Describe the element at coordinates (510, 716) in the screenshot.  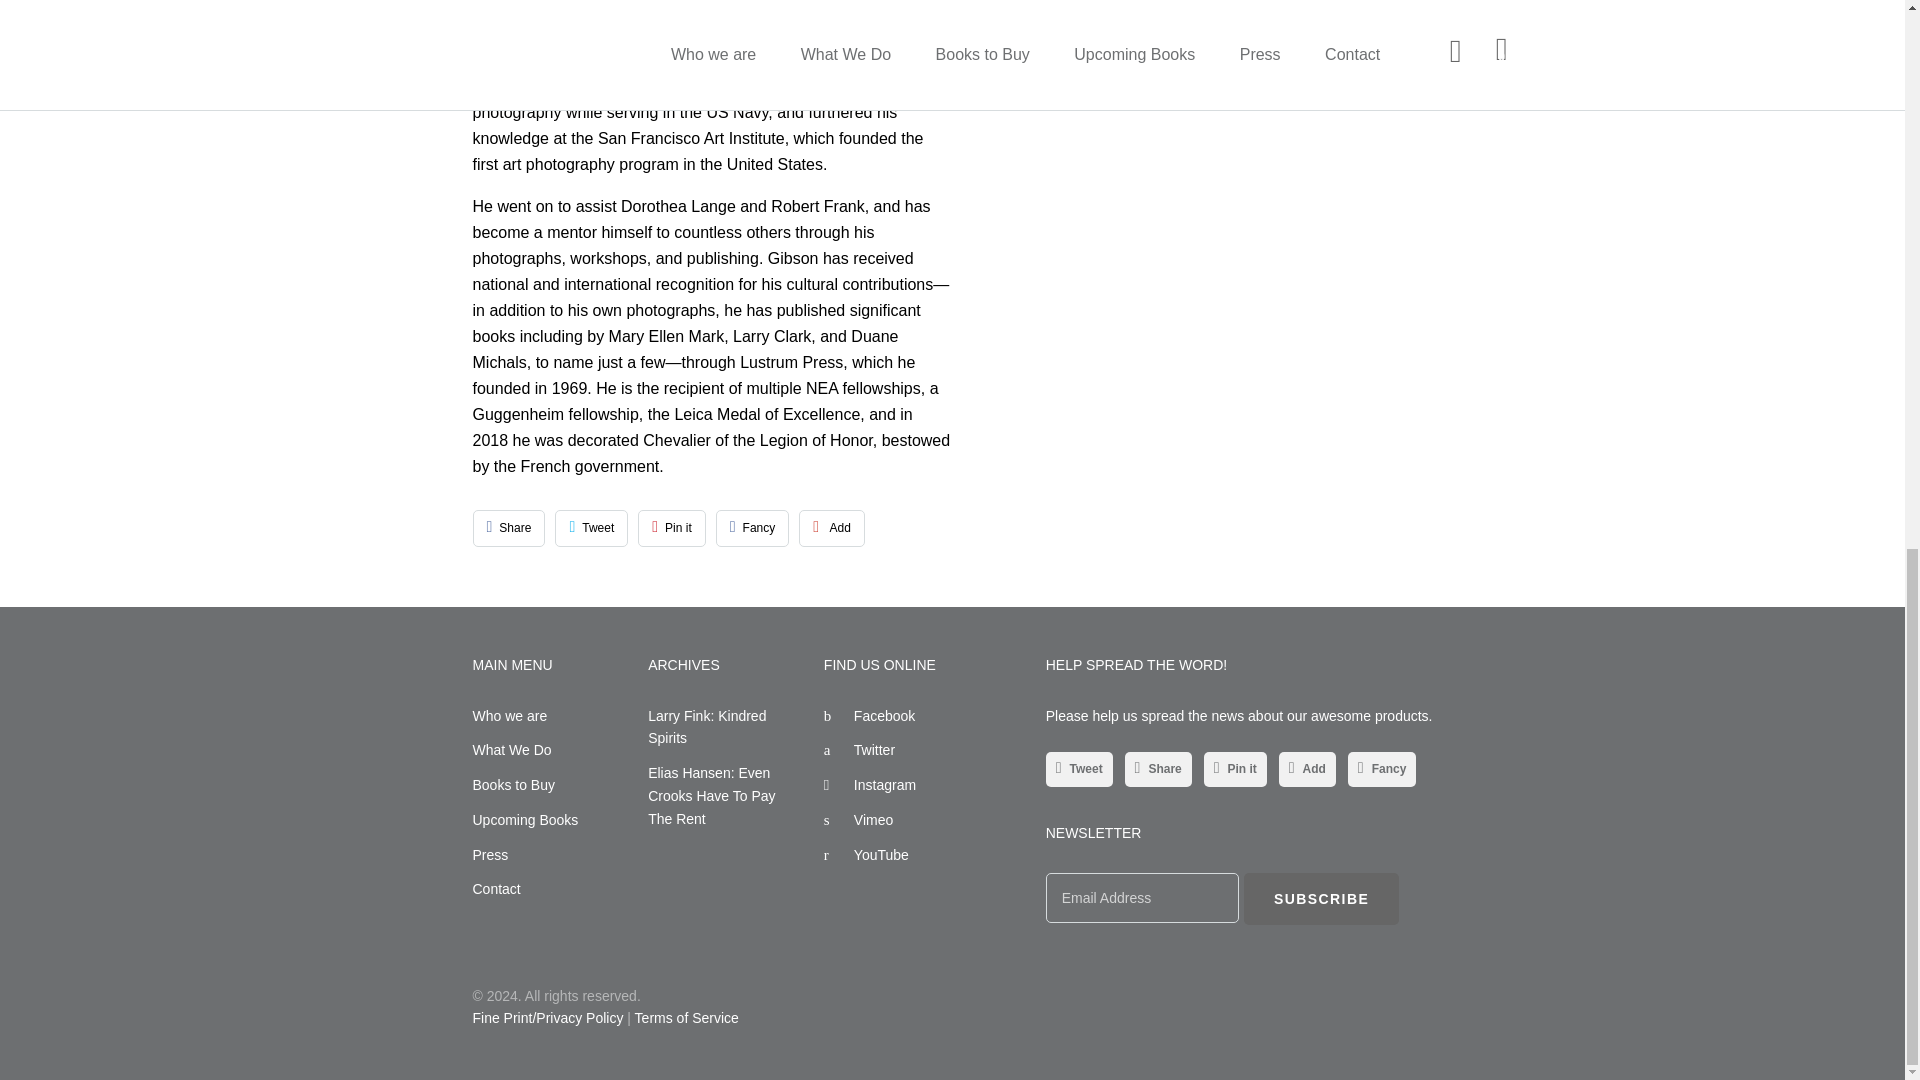
I see `Who we are` at that location.